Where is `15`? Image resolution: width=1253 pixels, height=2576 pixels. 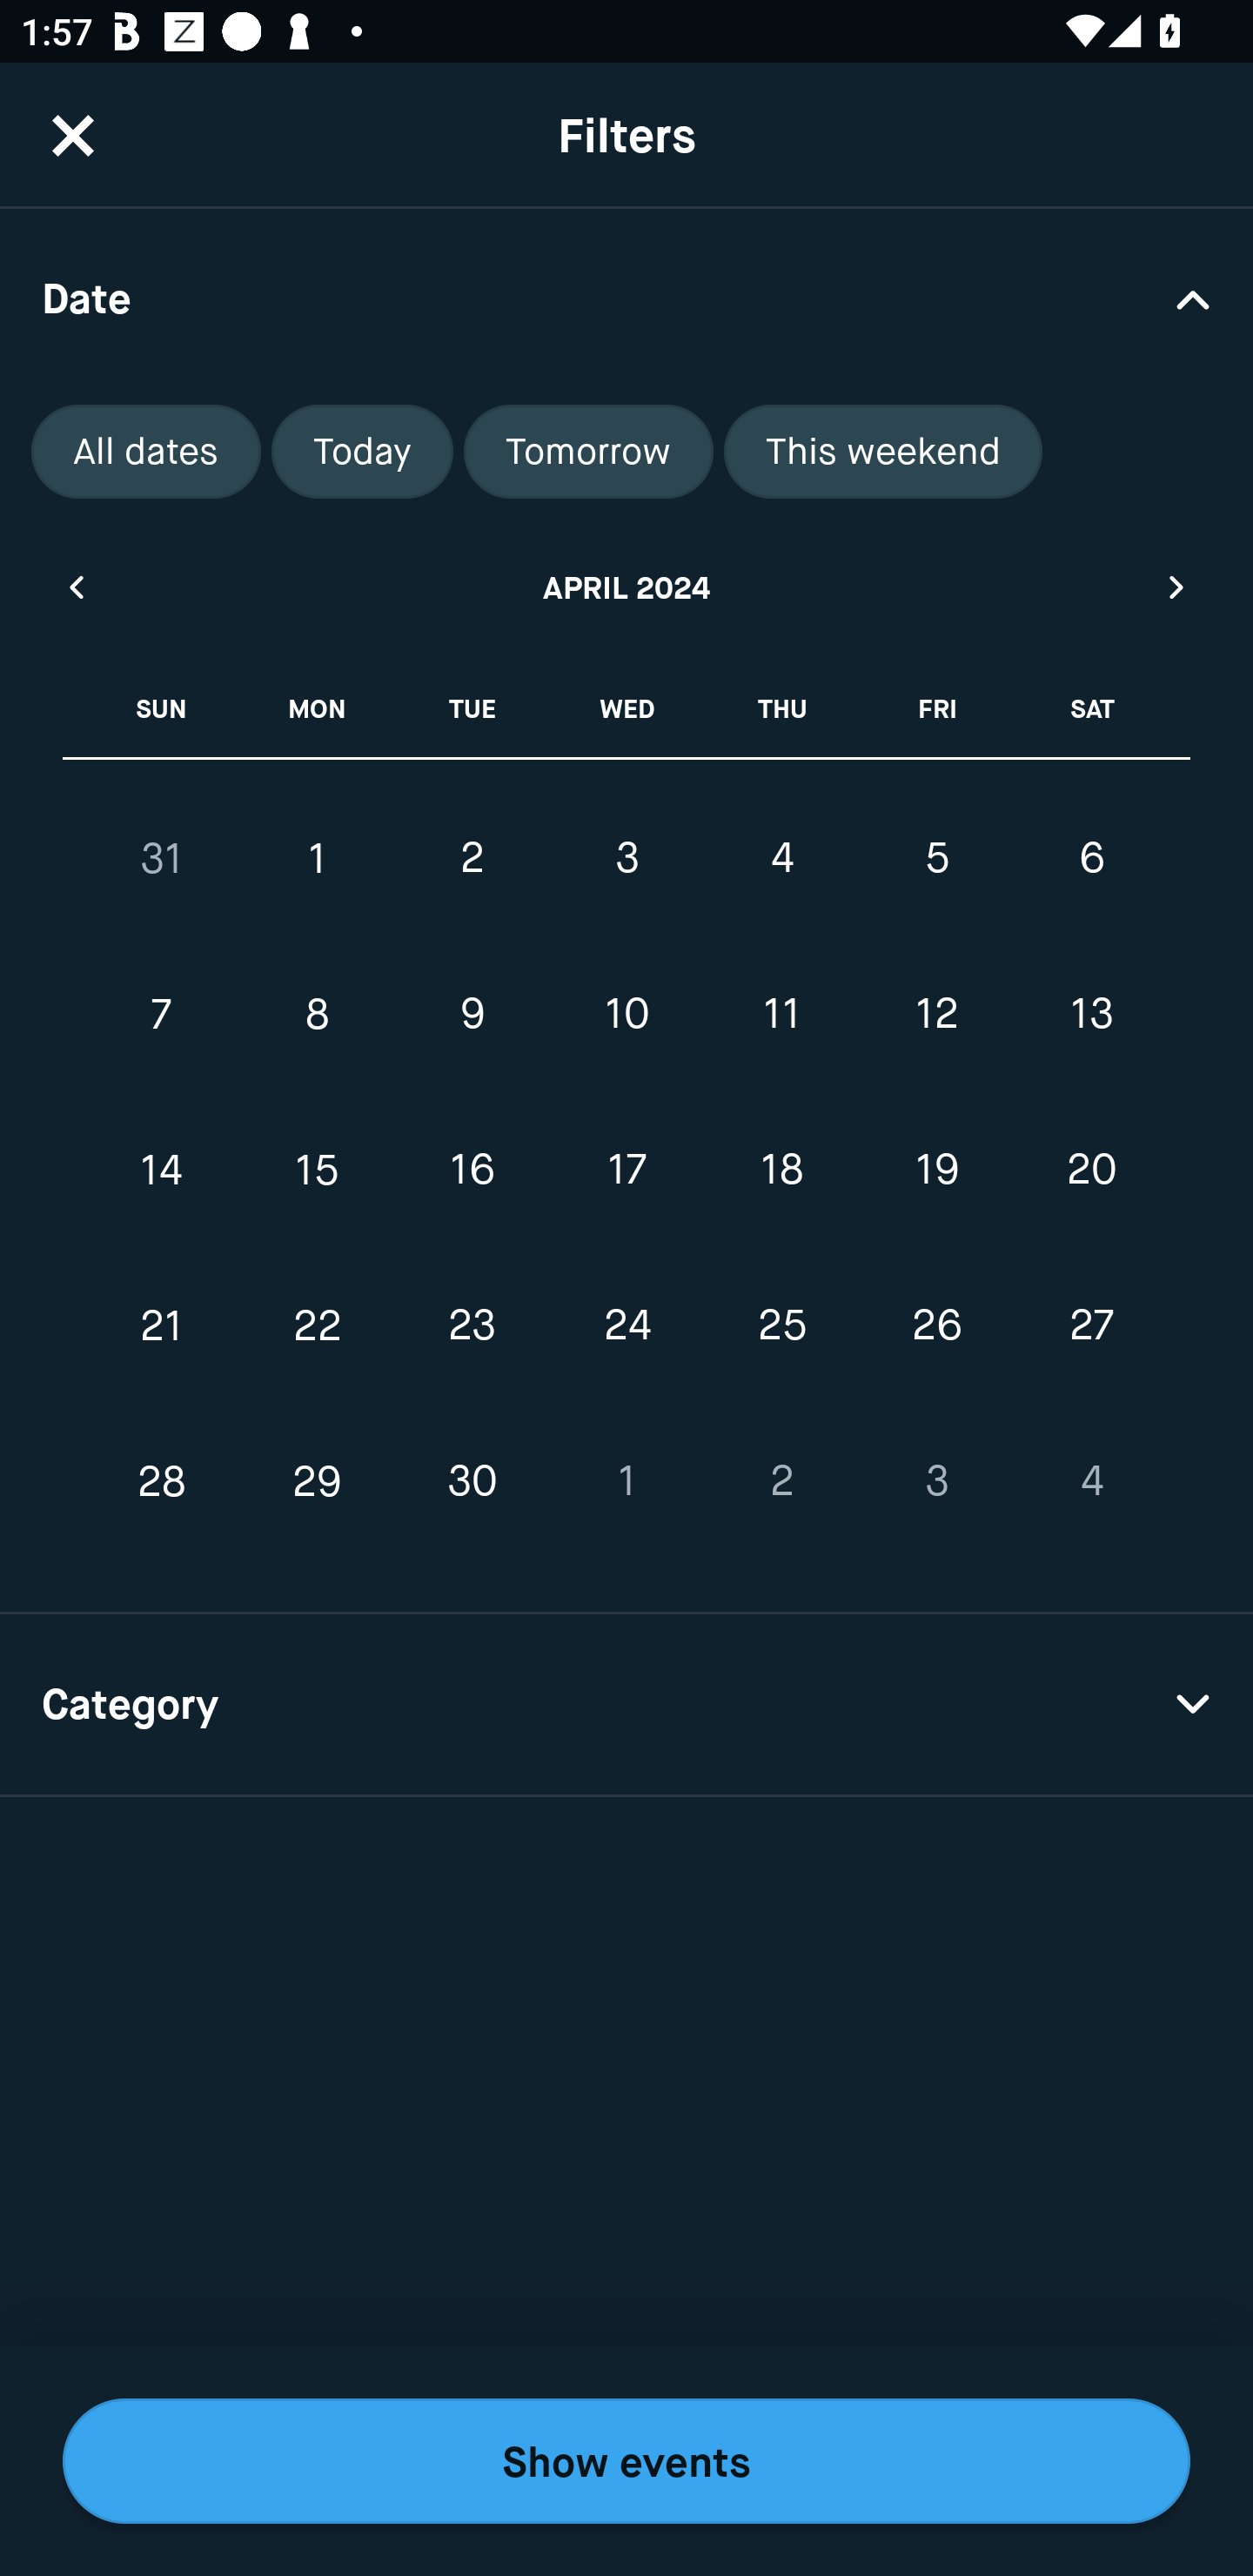
15 is located at coordinates (317, 1170).